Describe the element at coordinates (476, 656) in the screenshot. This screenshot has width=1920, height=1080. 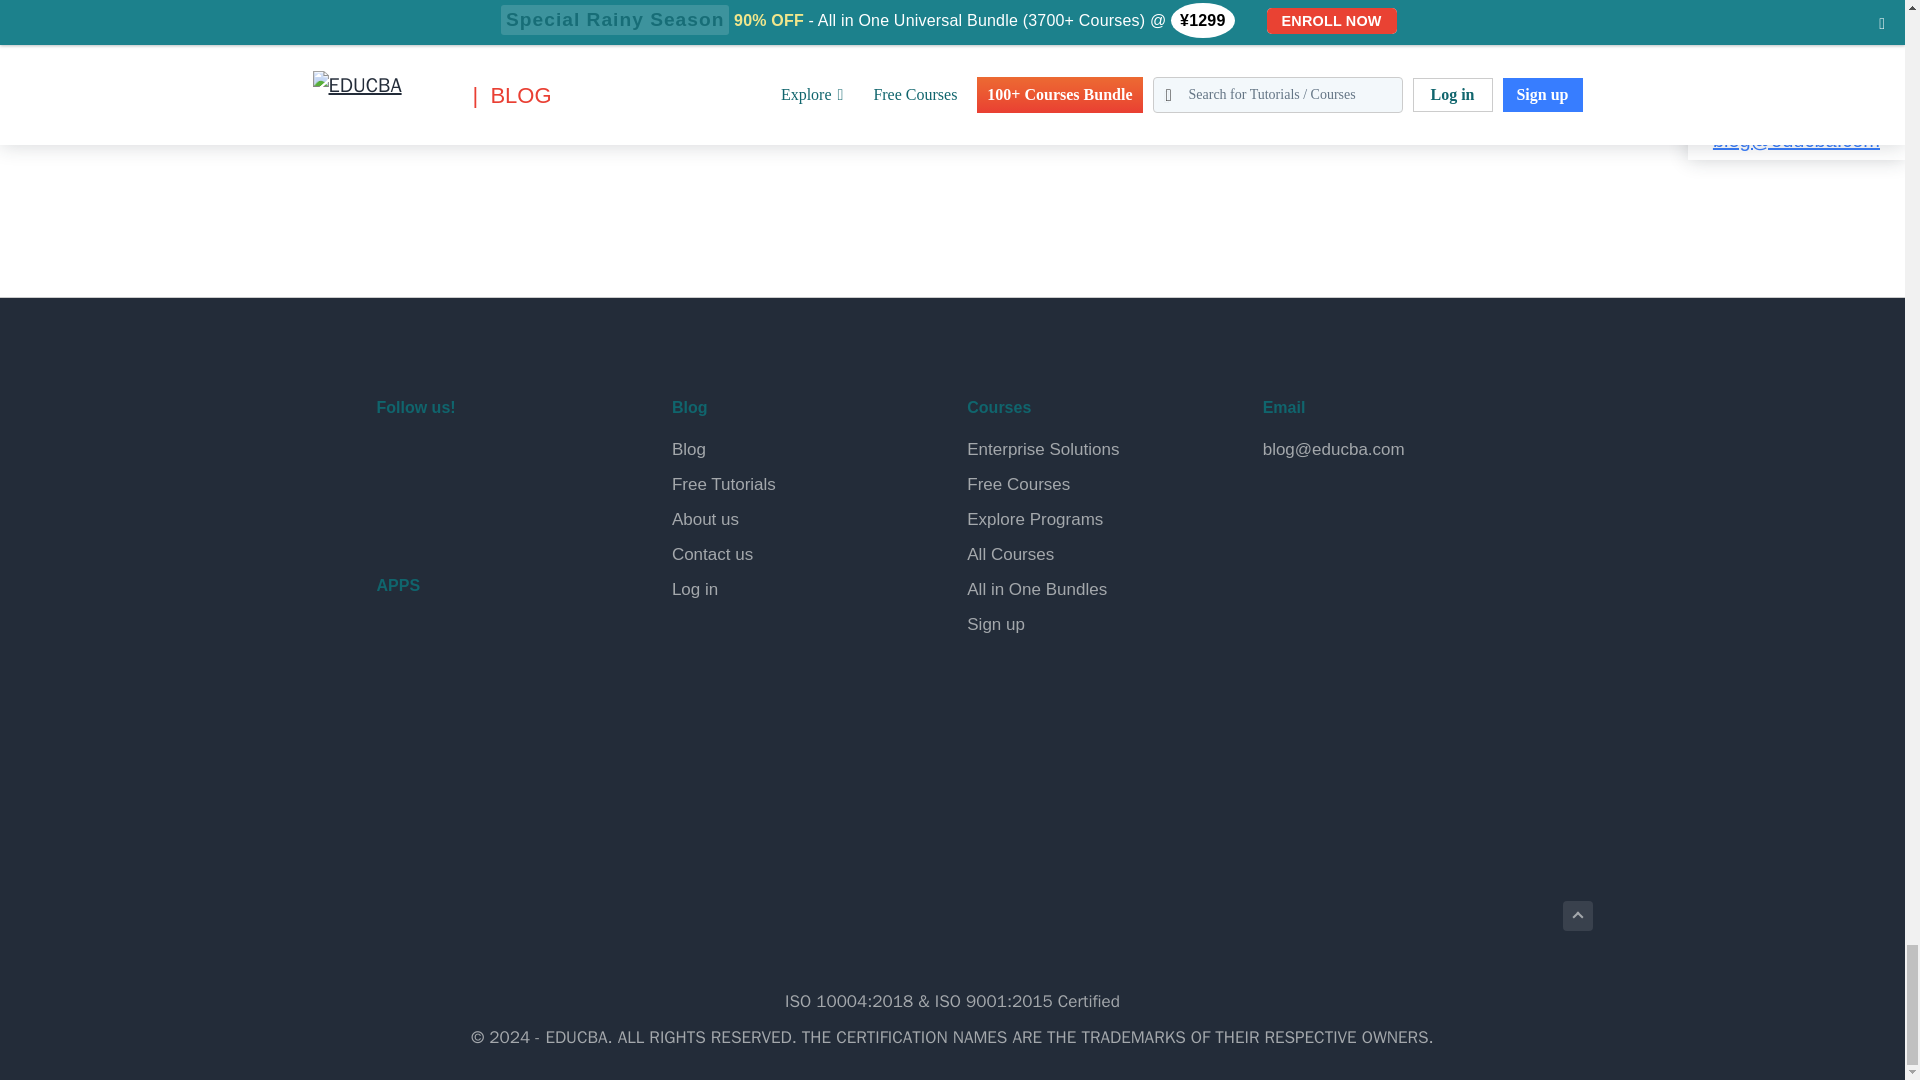
I see `EDUCBA Android App` at that location.